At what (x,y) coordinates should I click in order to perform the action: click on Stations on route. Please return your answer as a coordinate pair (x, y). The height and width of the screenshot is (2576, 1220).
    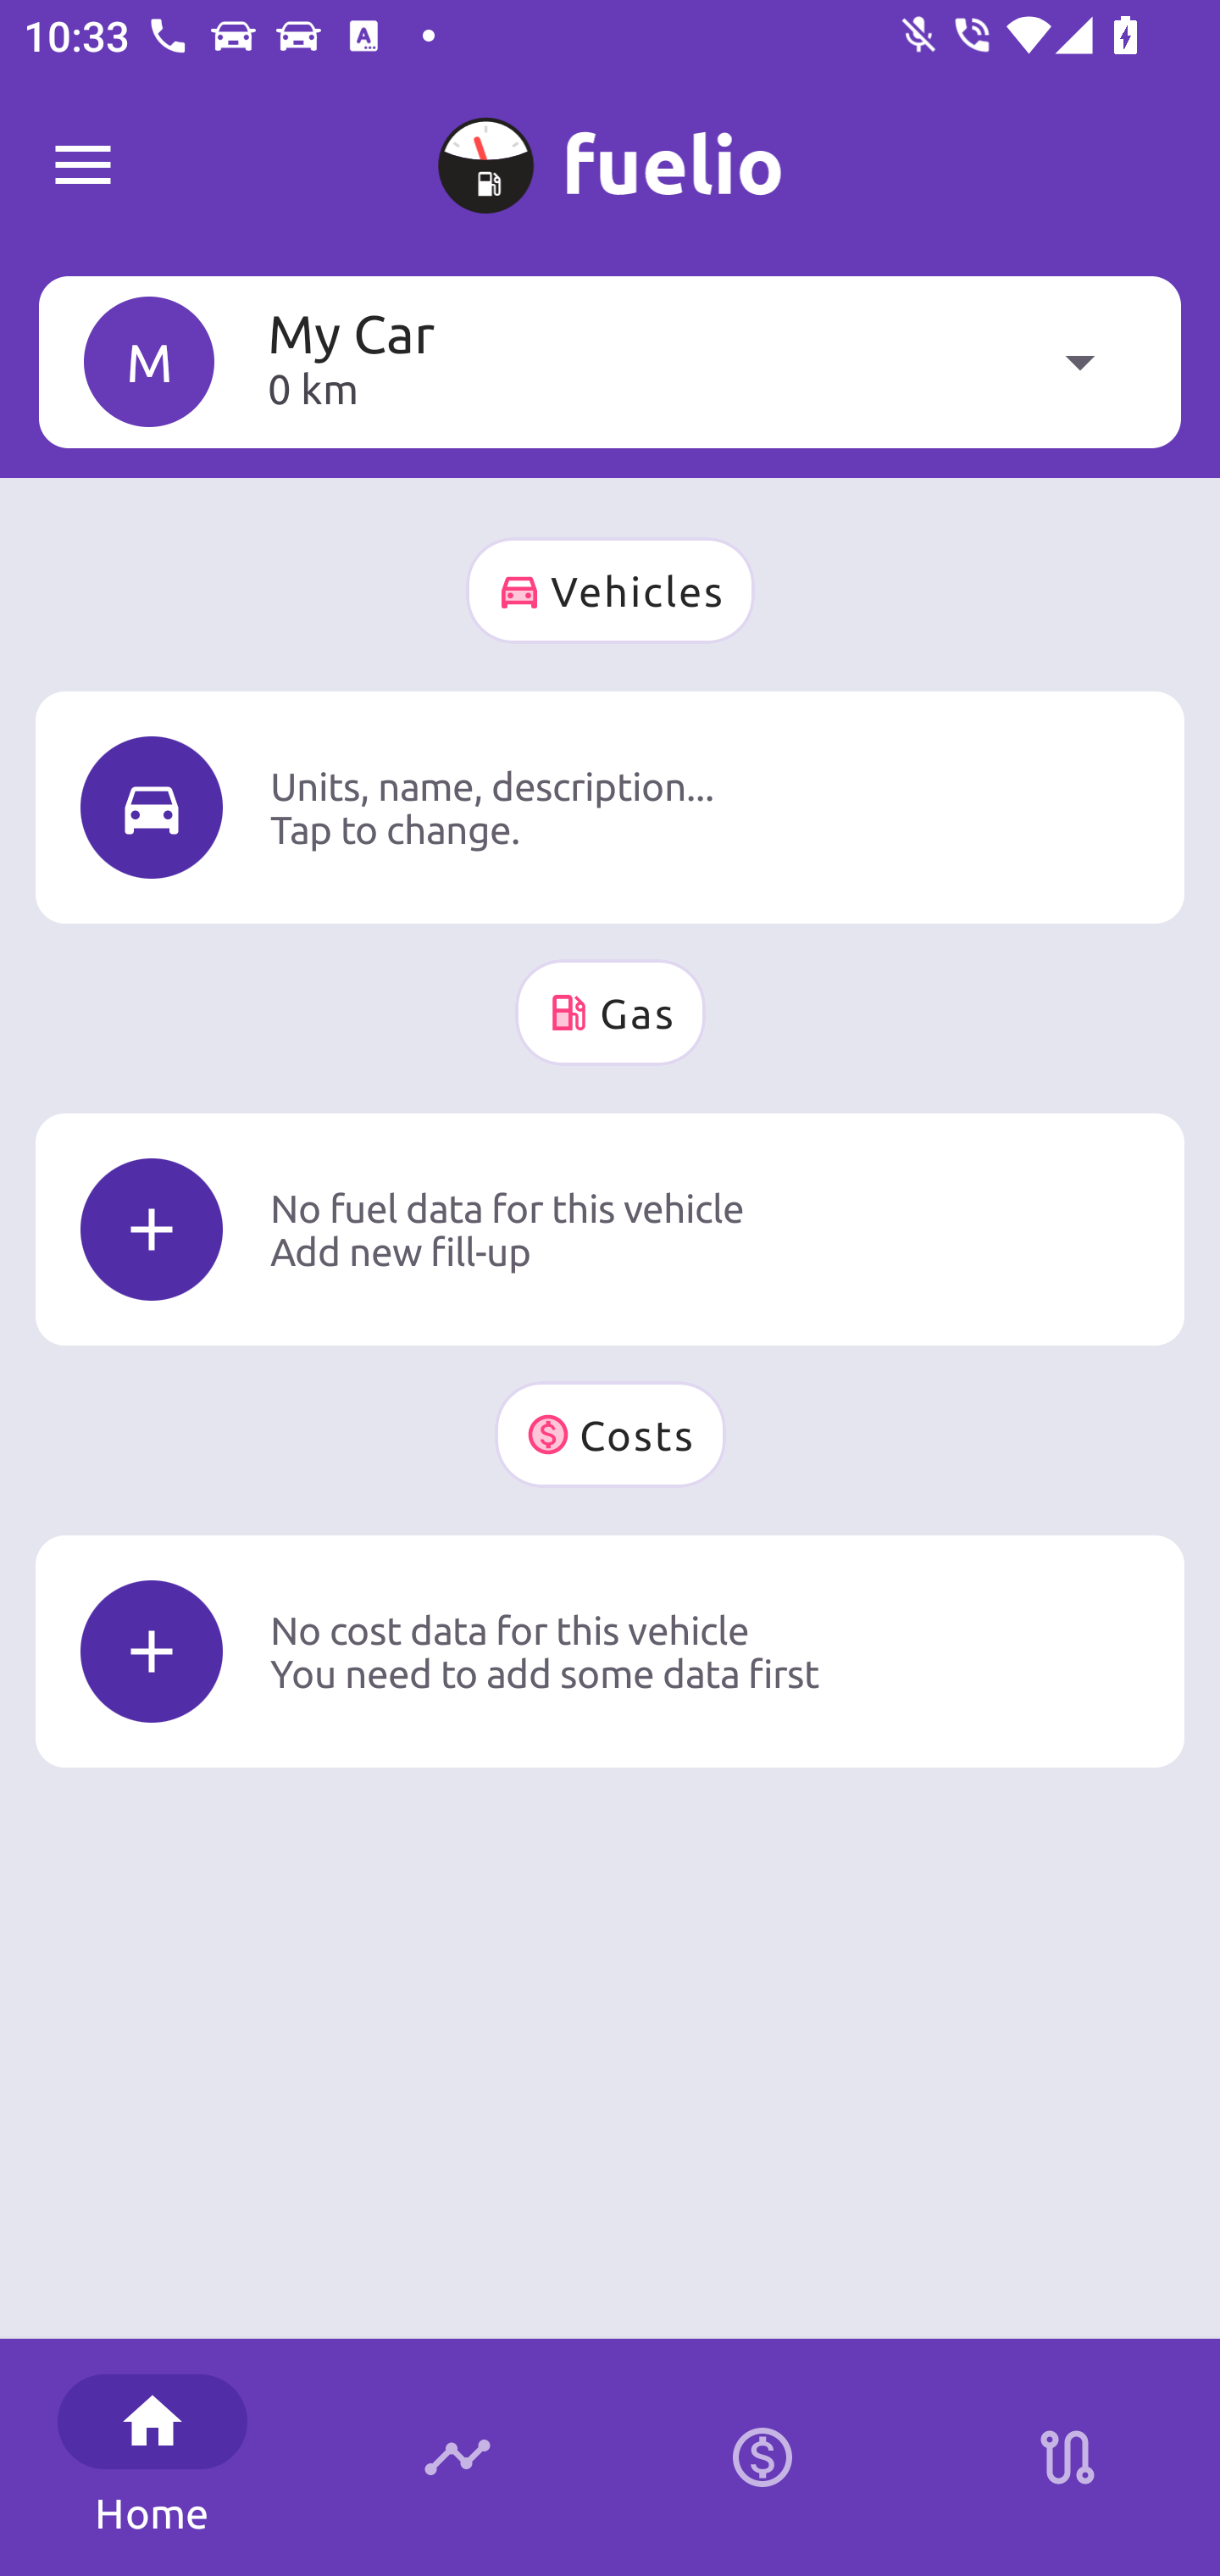
    Looking at the image, I should click on (1067, 2457).